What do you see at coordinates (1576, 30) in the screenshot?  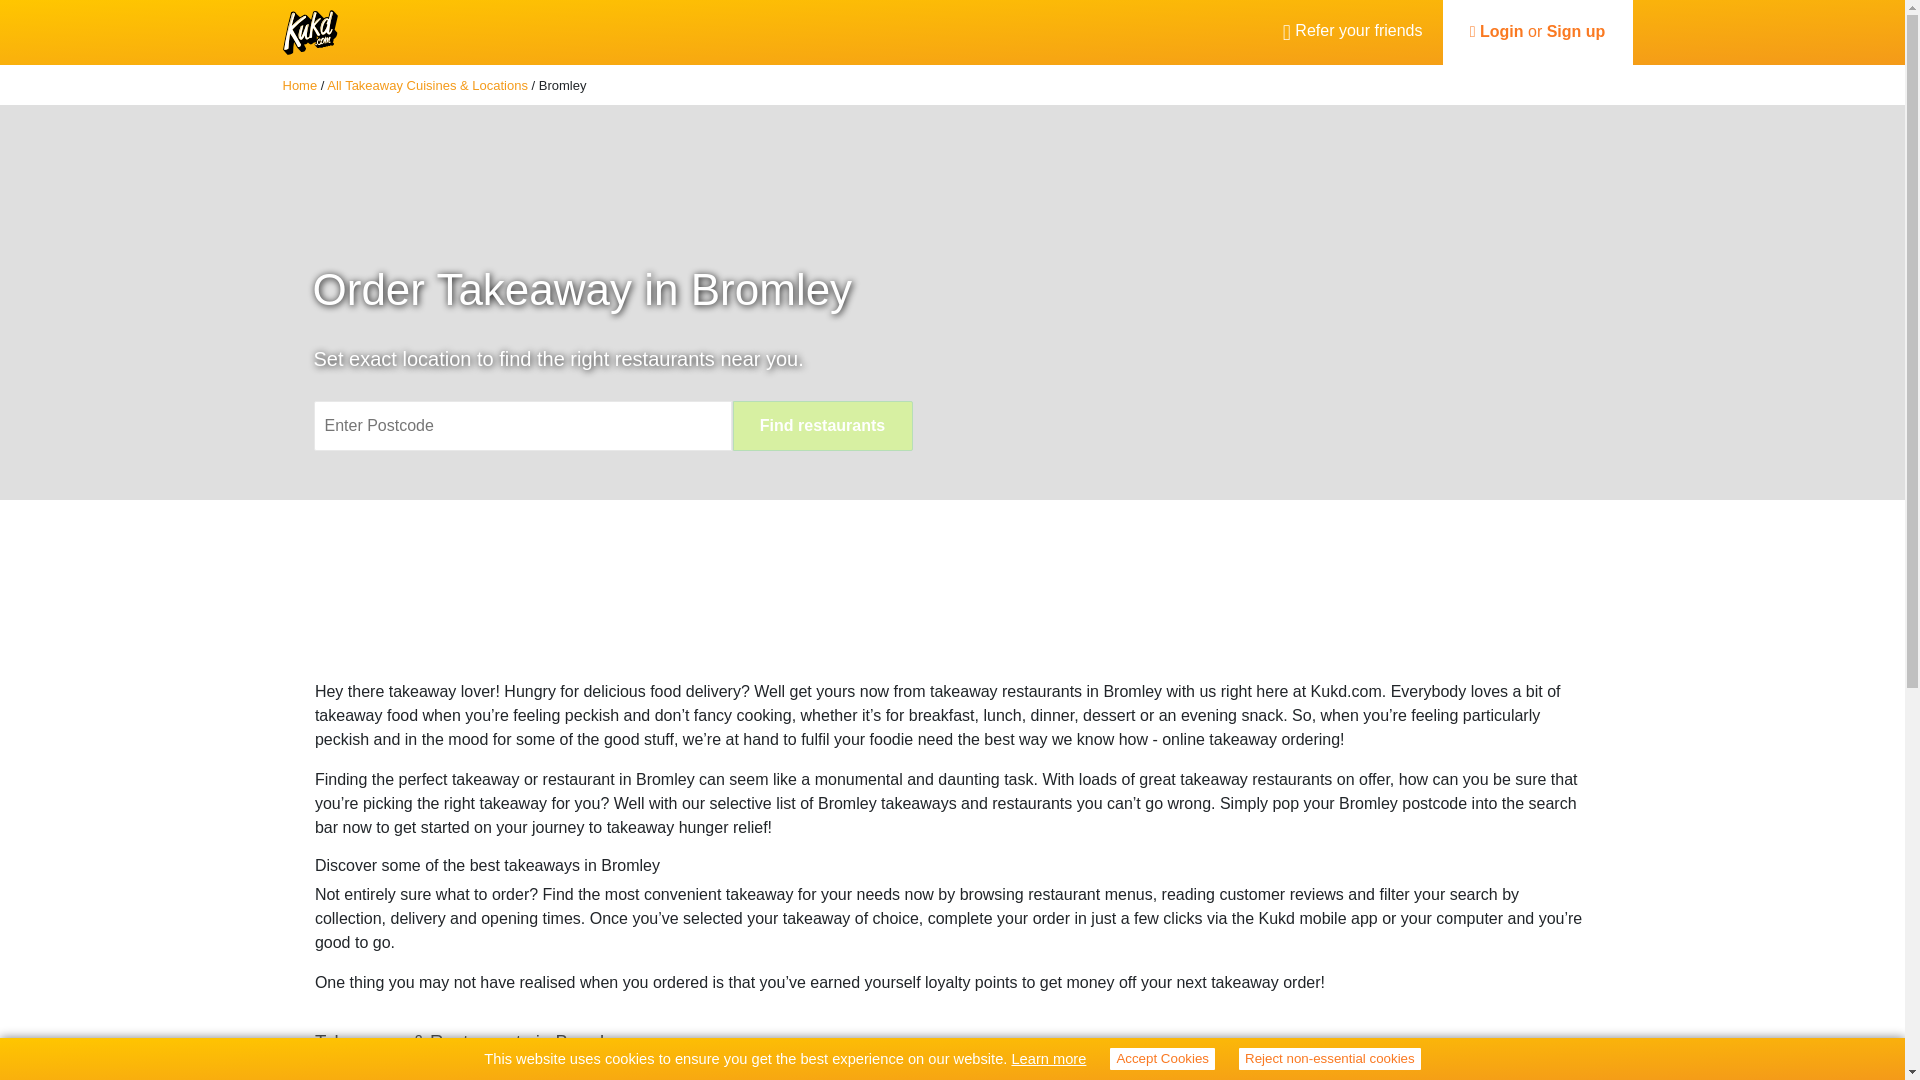 I see `Sign up` at bounding box center [1576, 30].